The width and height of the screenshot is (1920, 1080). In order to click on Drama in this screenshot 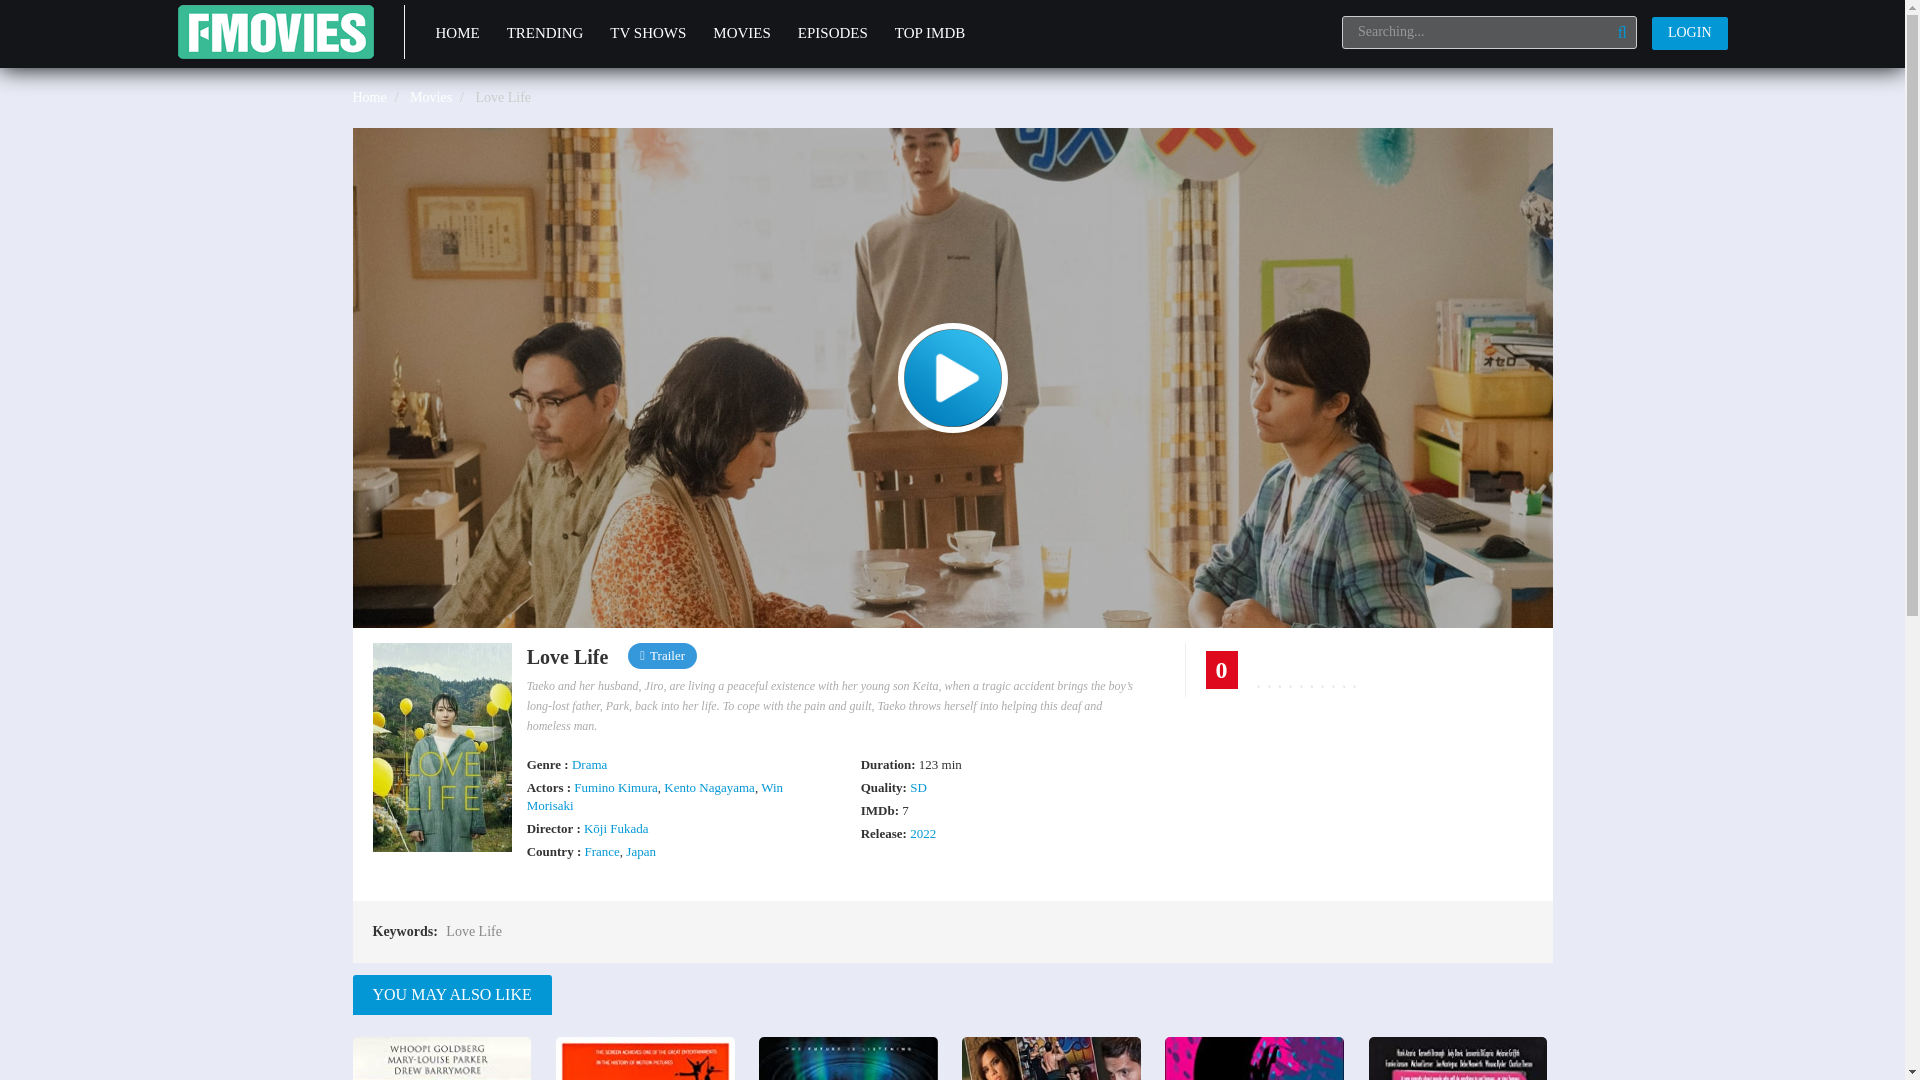, I will do `click(589, 764)`.